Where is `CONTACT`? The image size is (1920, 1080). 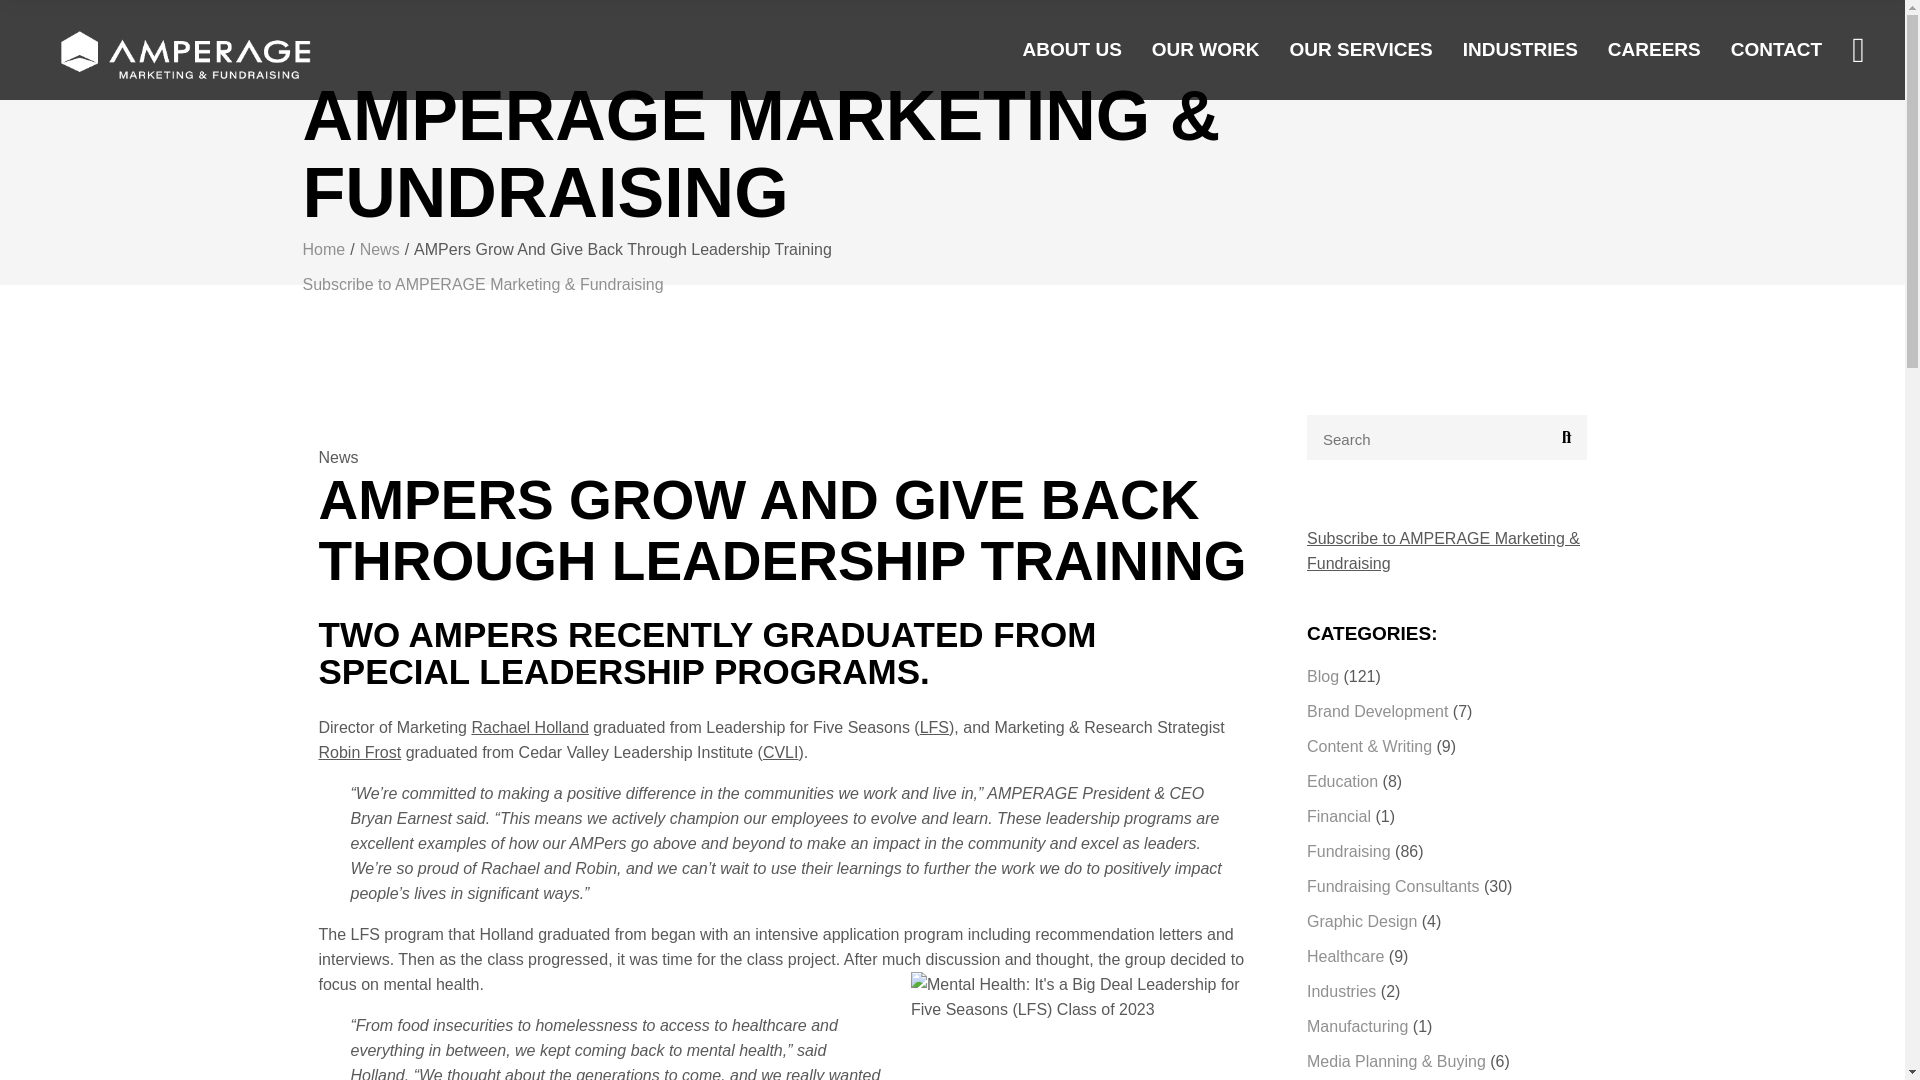
CONTACT is located at coordinates (1776, 50).